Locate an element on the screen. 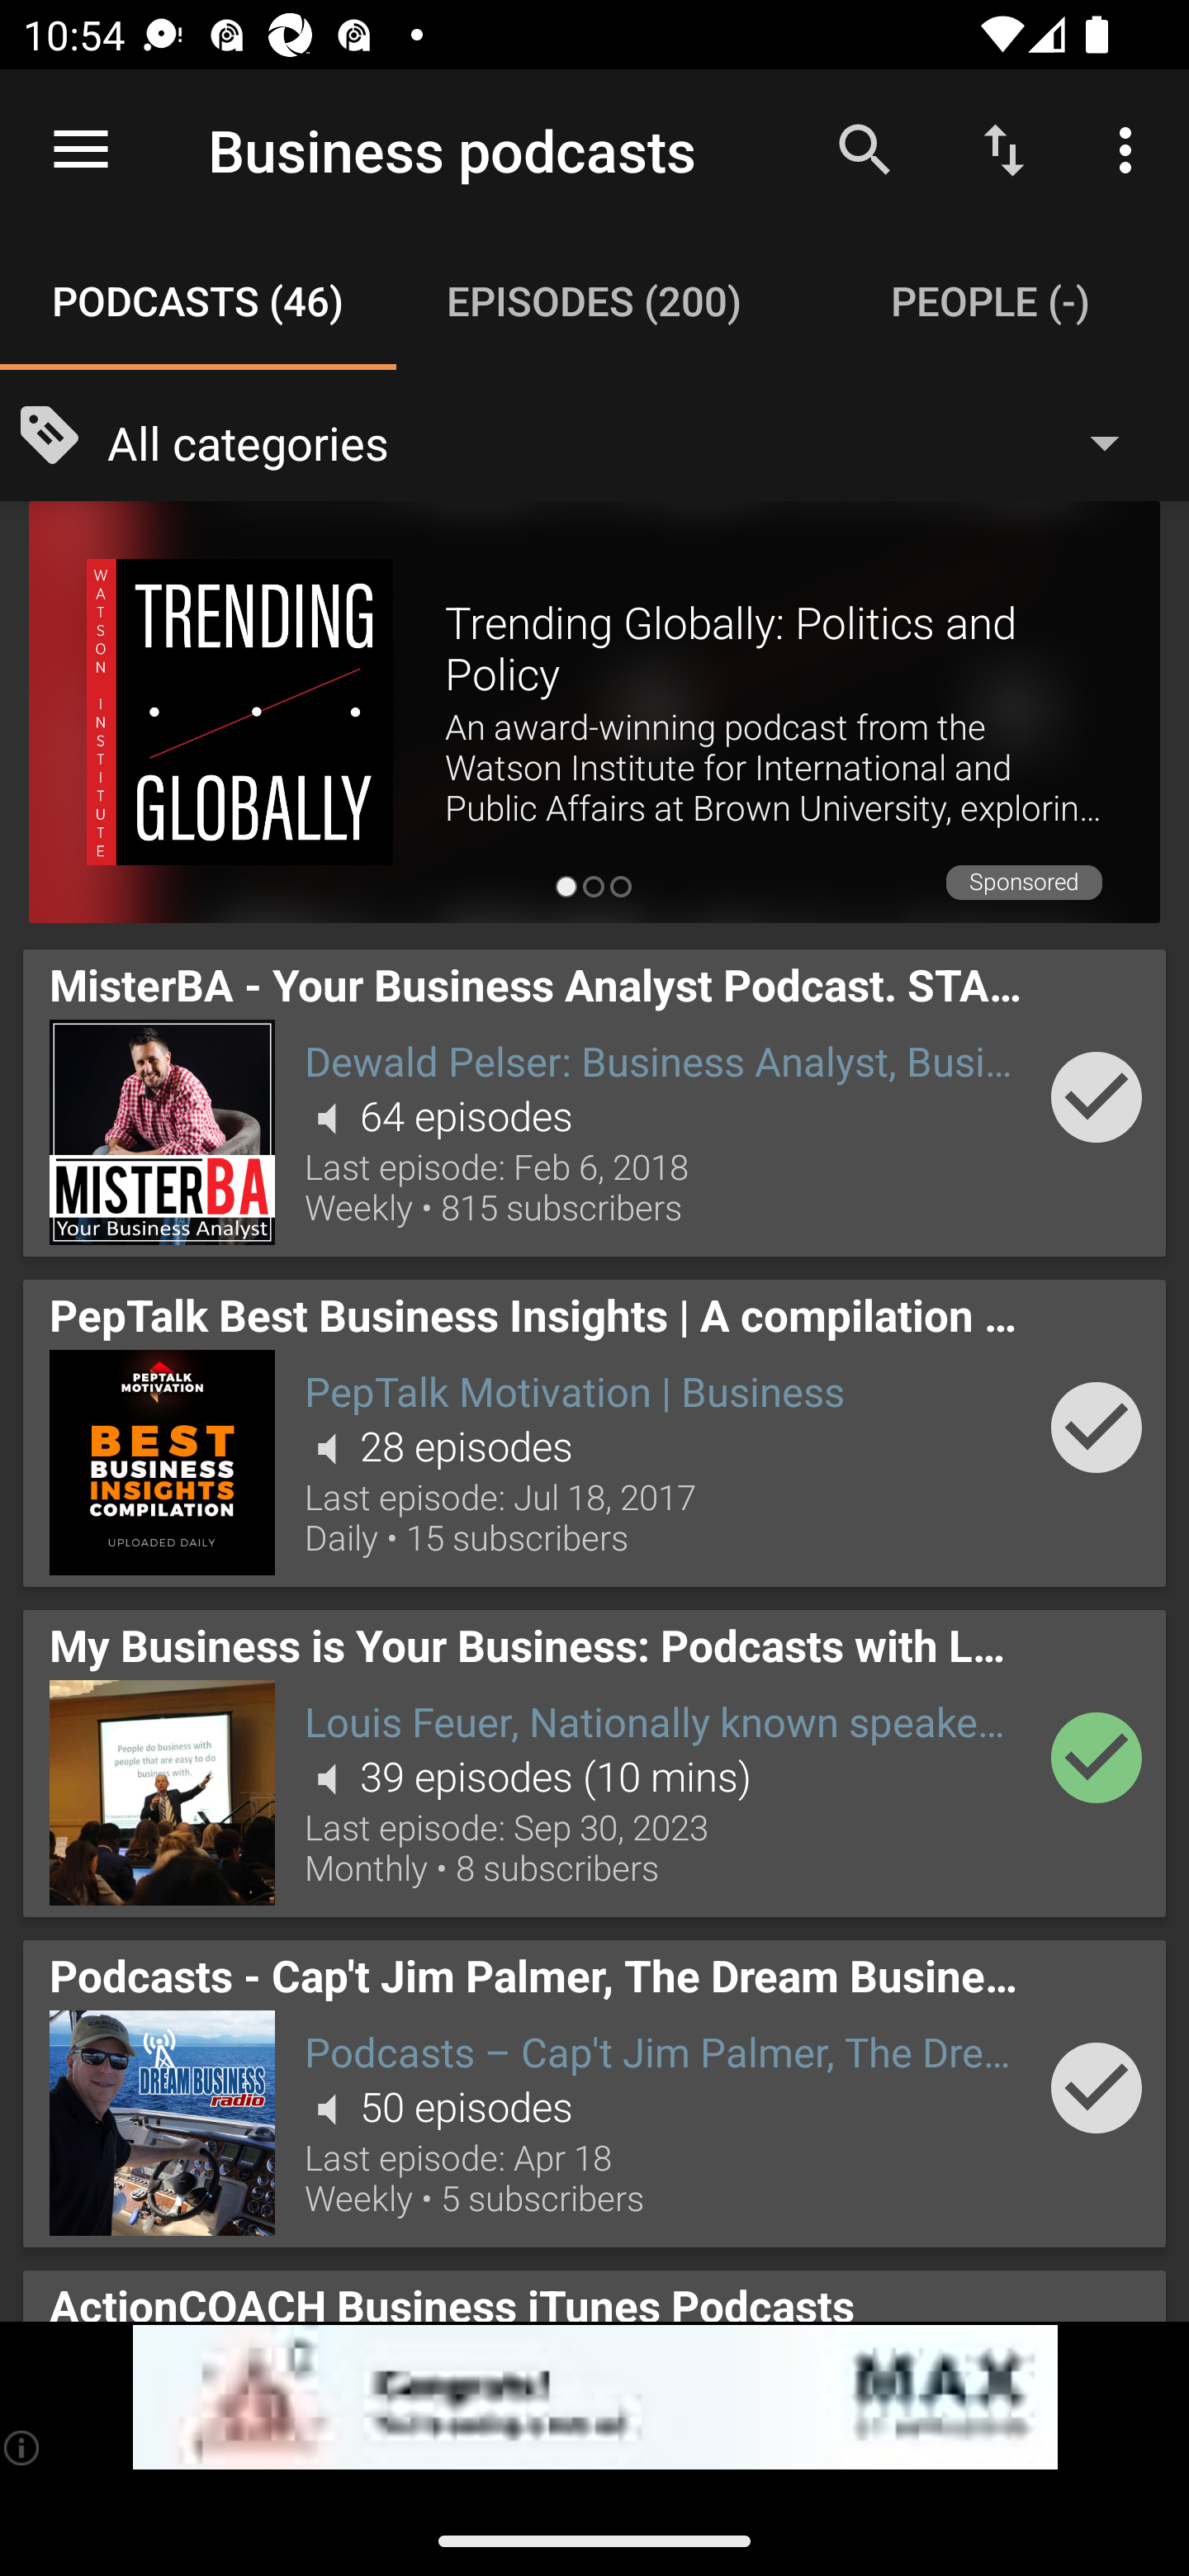  (i) is located at coordinates (23, 2447).